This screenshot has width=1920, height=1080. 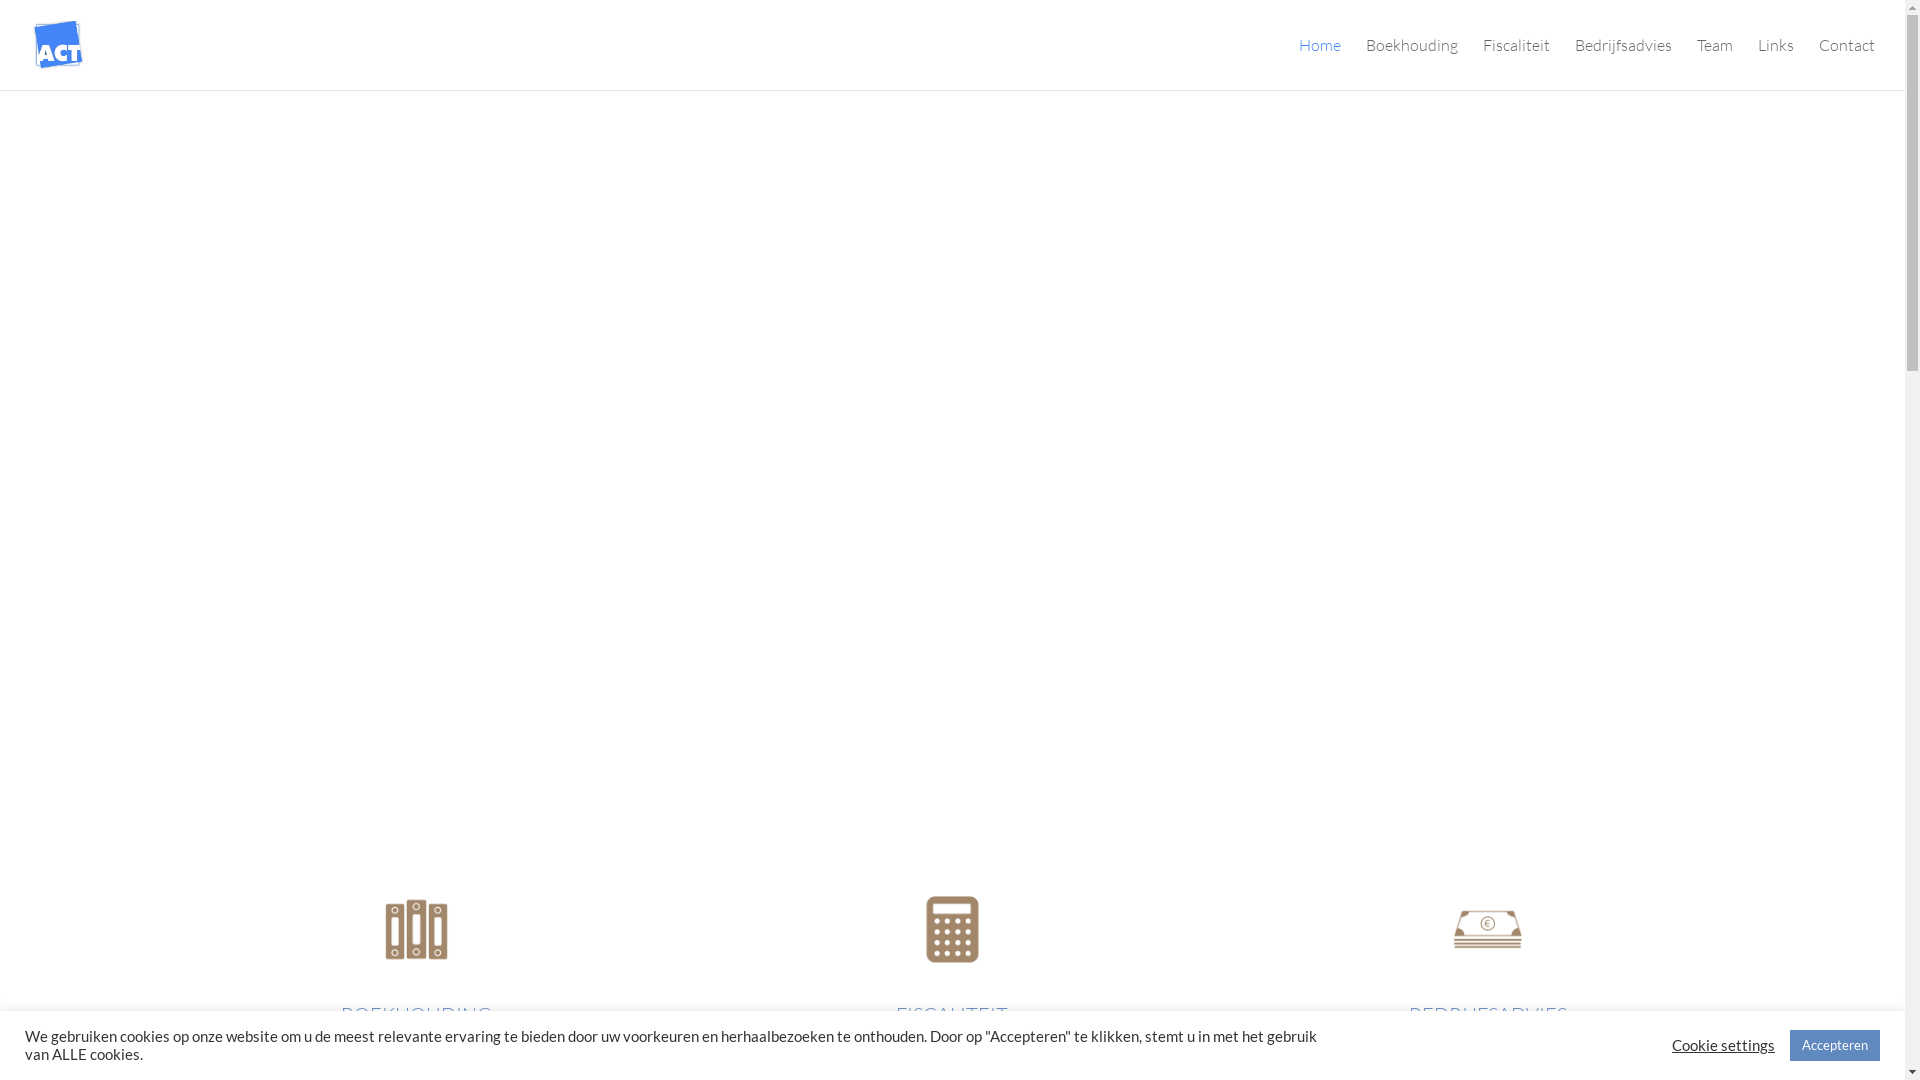 What do you see at coordinates (1847, 64) in the screenshot?
I see `Contact` at bounding box center [1847, 64].